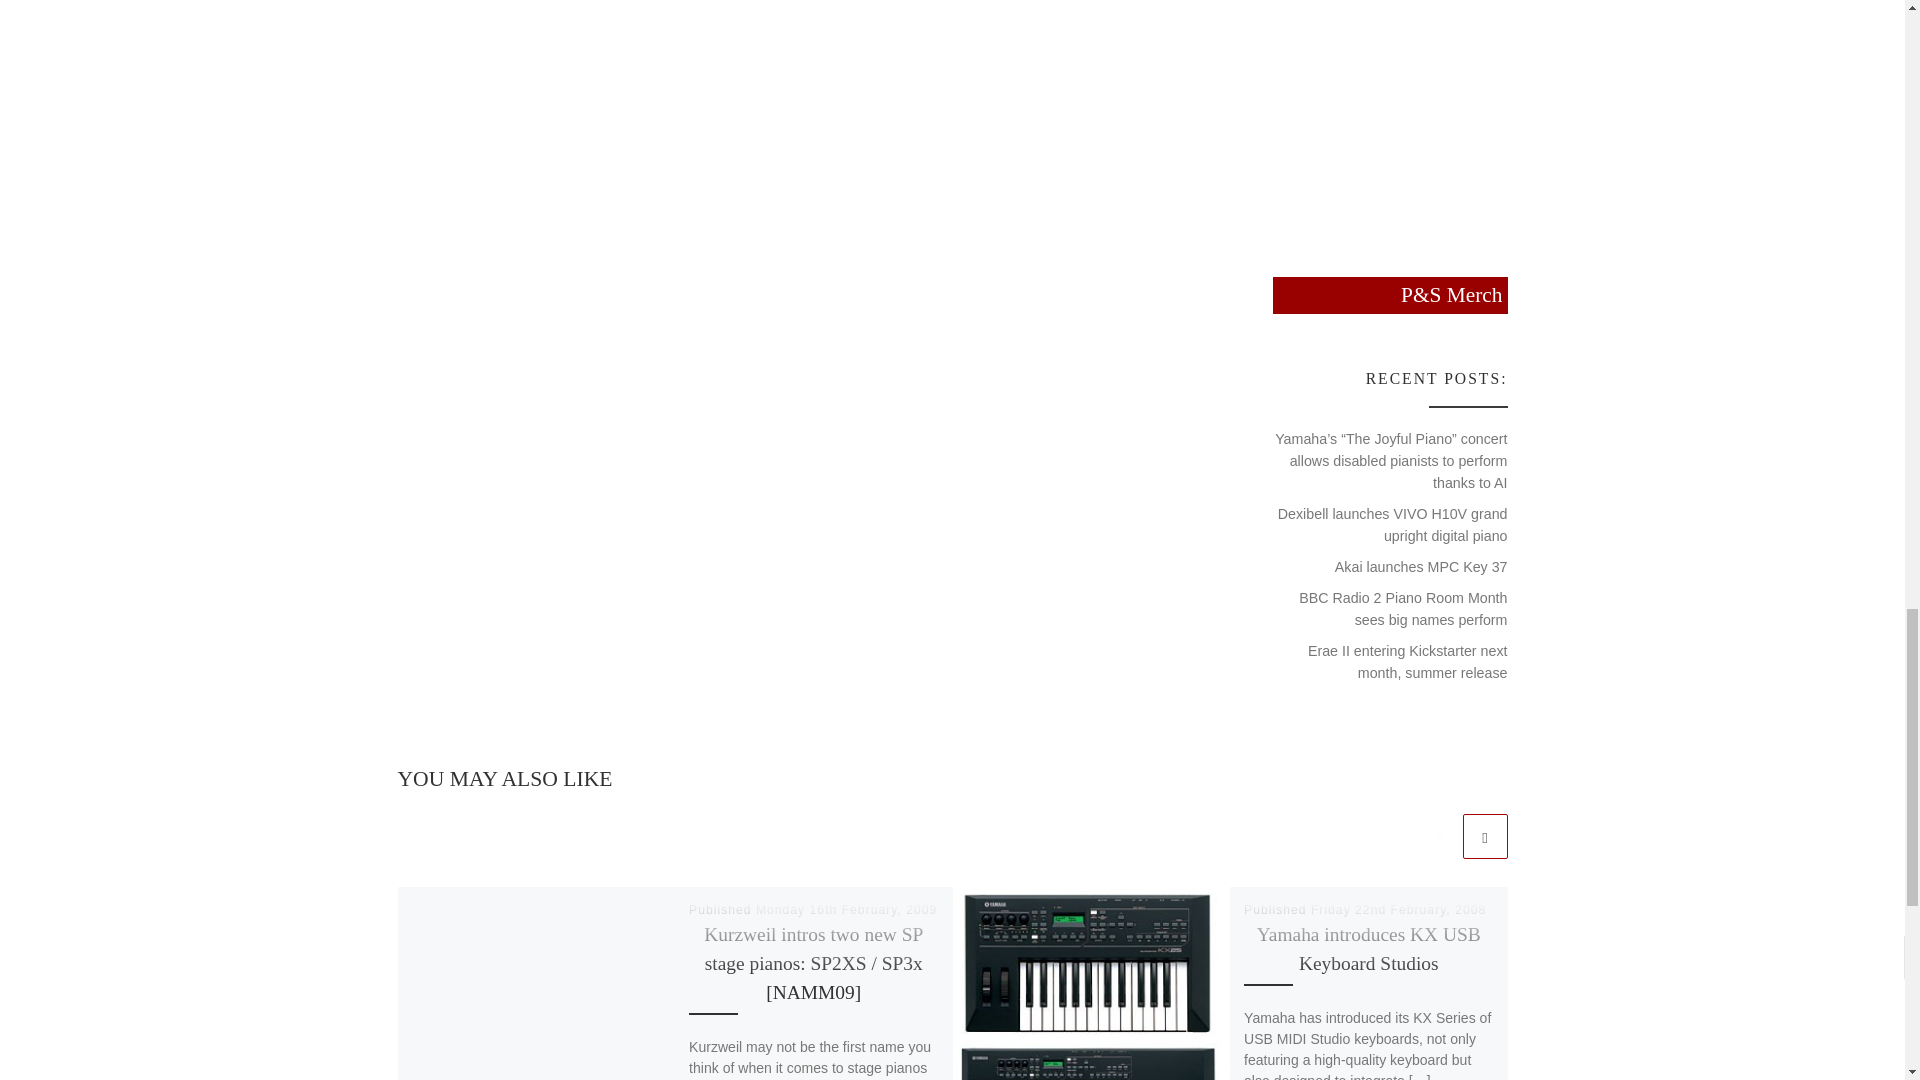  I want to click on Next related articles, so click(1484, 836).